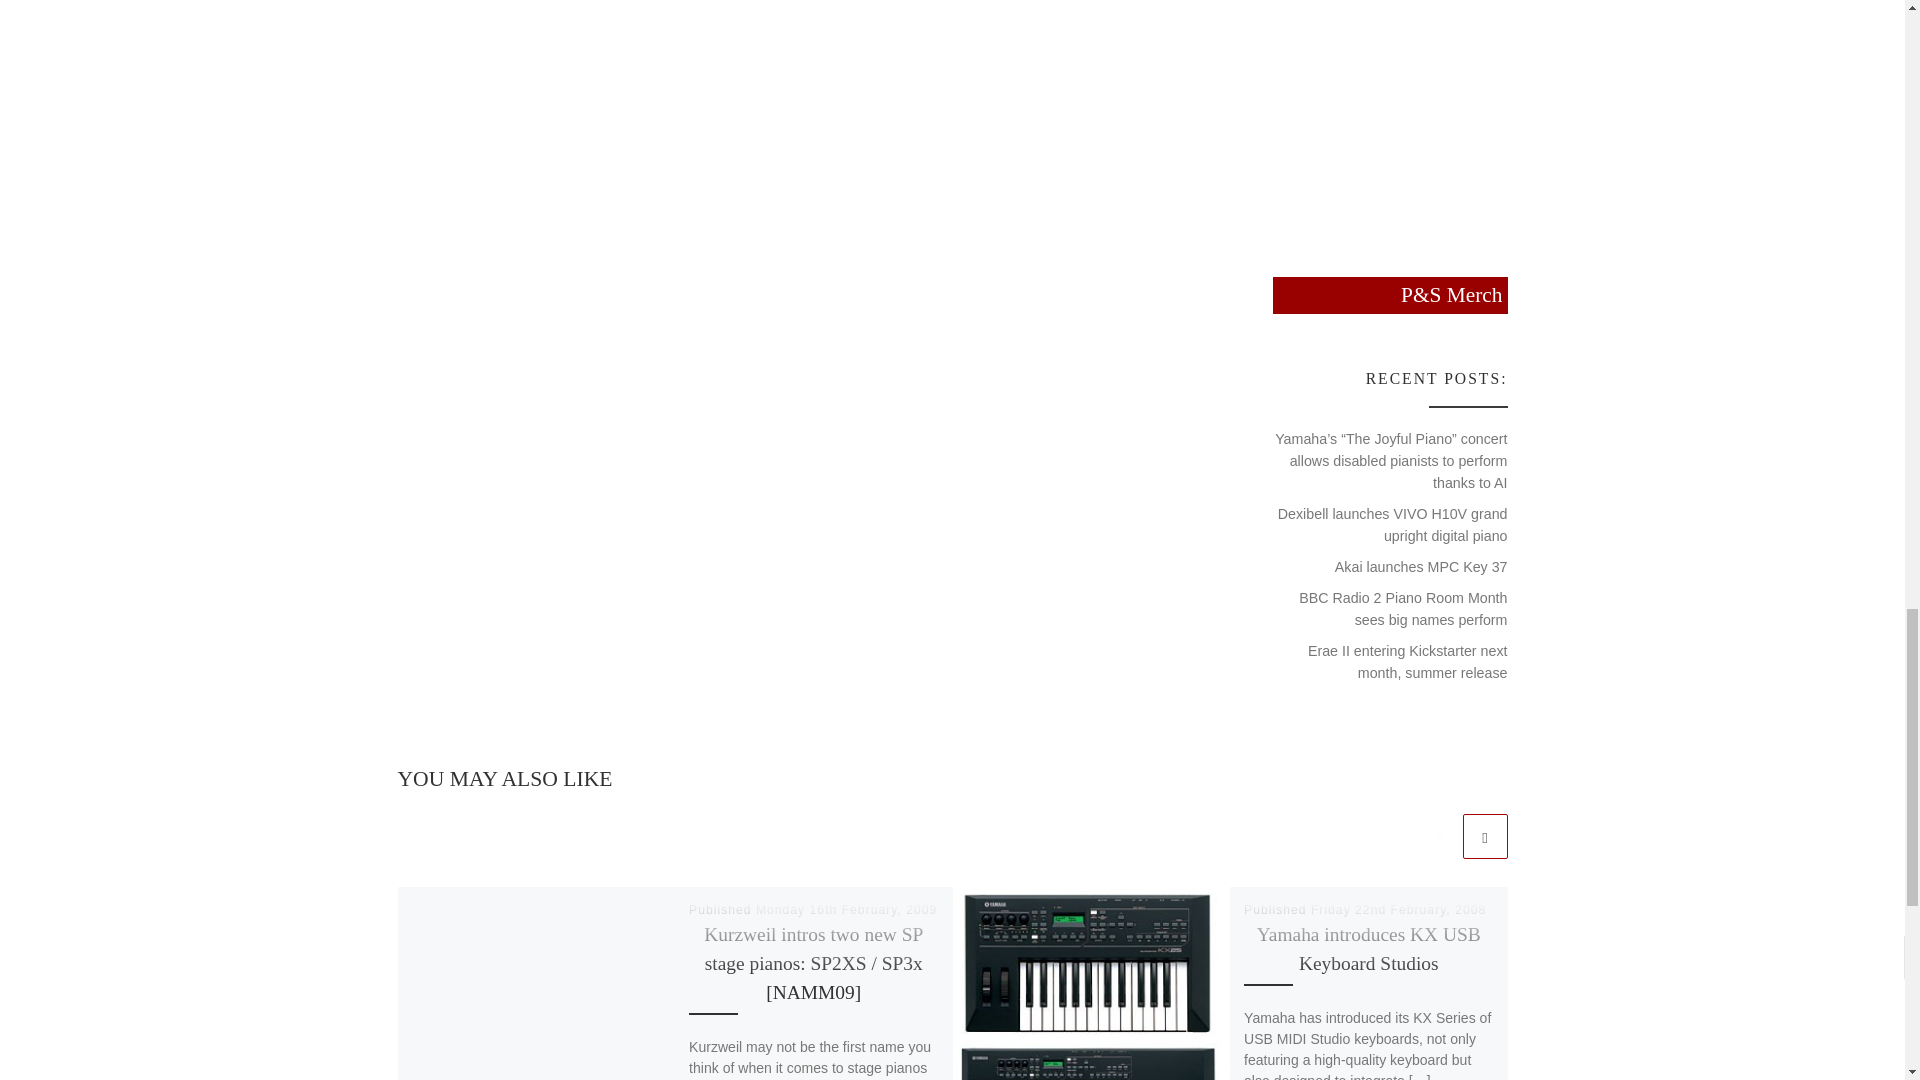  I want to click on Next related articles, so click(1484, 836).